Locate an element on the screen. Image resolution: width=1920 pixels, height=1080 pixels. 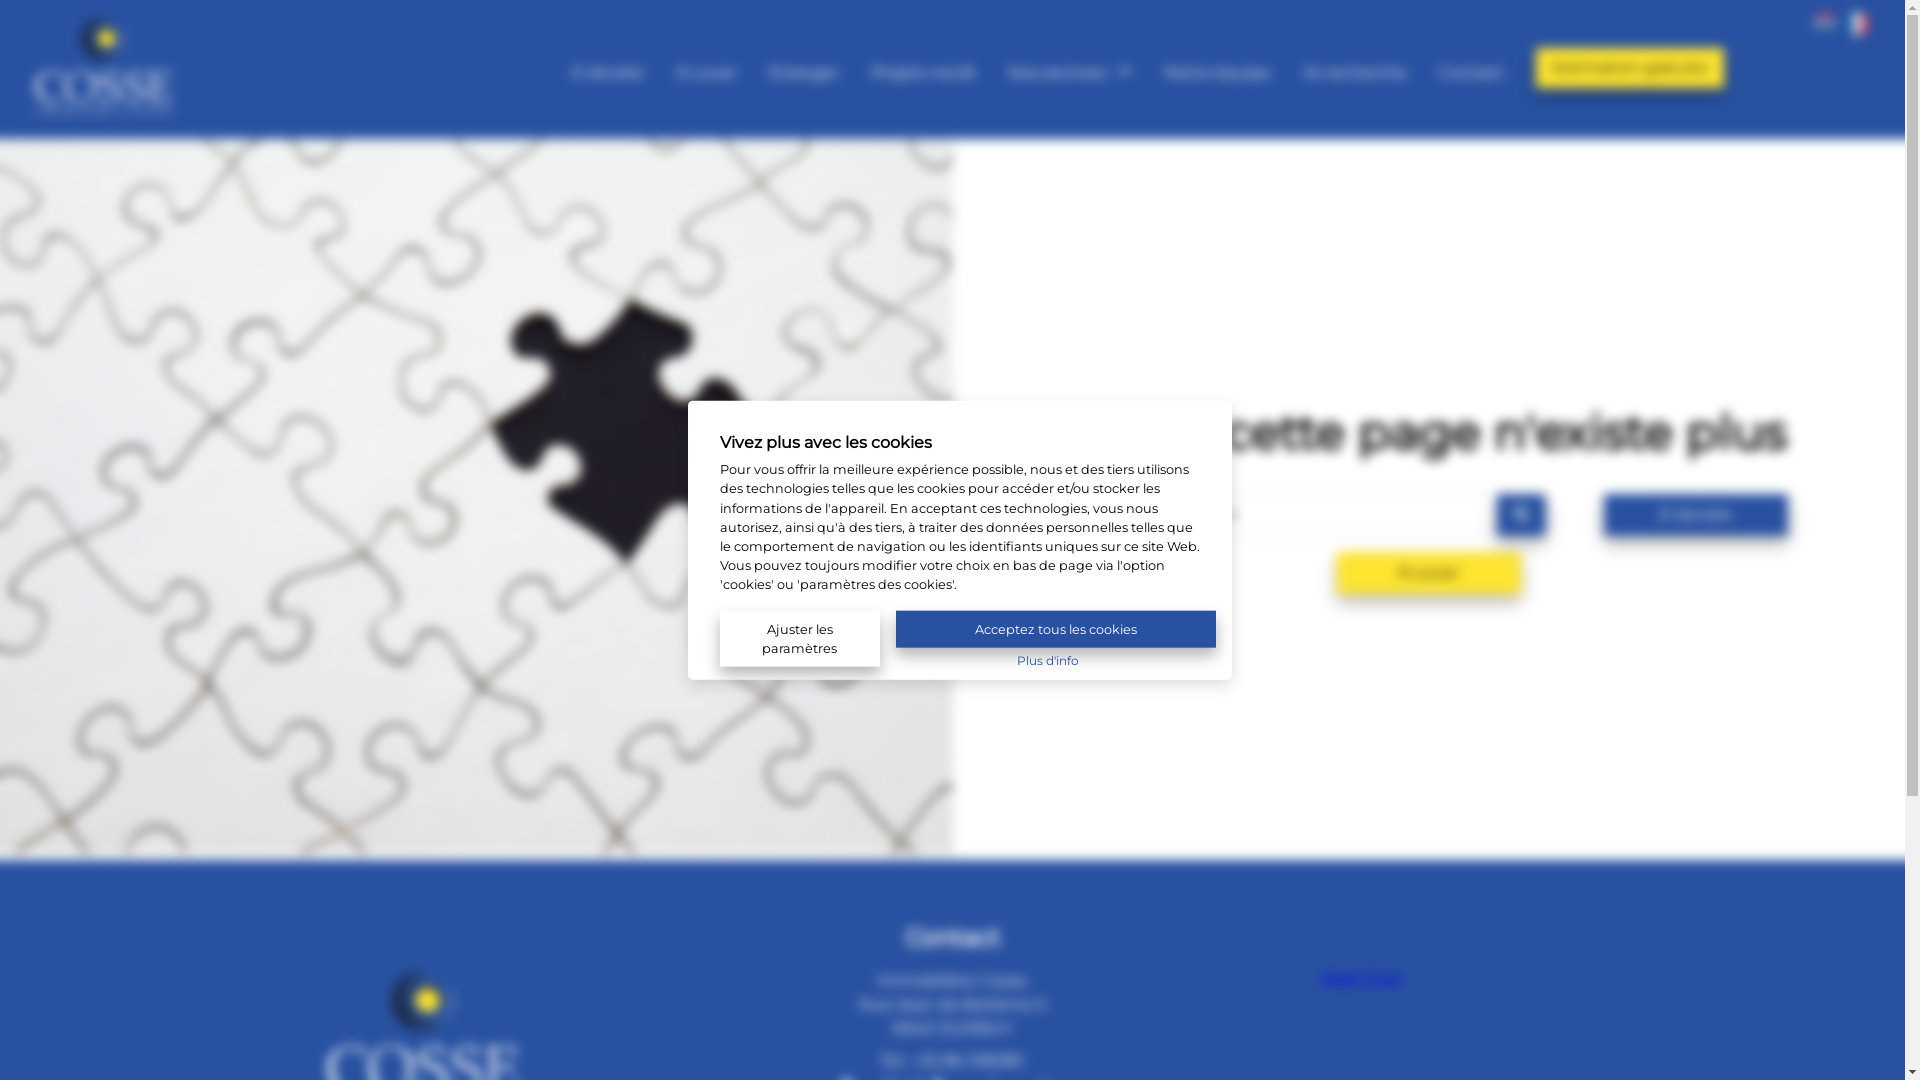
Etranger is located at coordinates (804, 68).